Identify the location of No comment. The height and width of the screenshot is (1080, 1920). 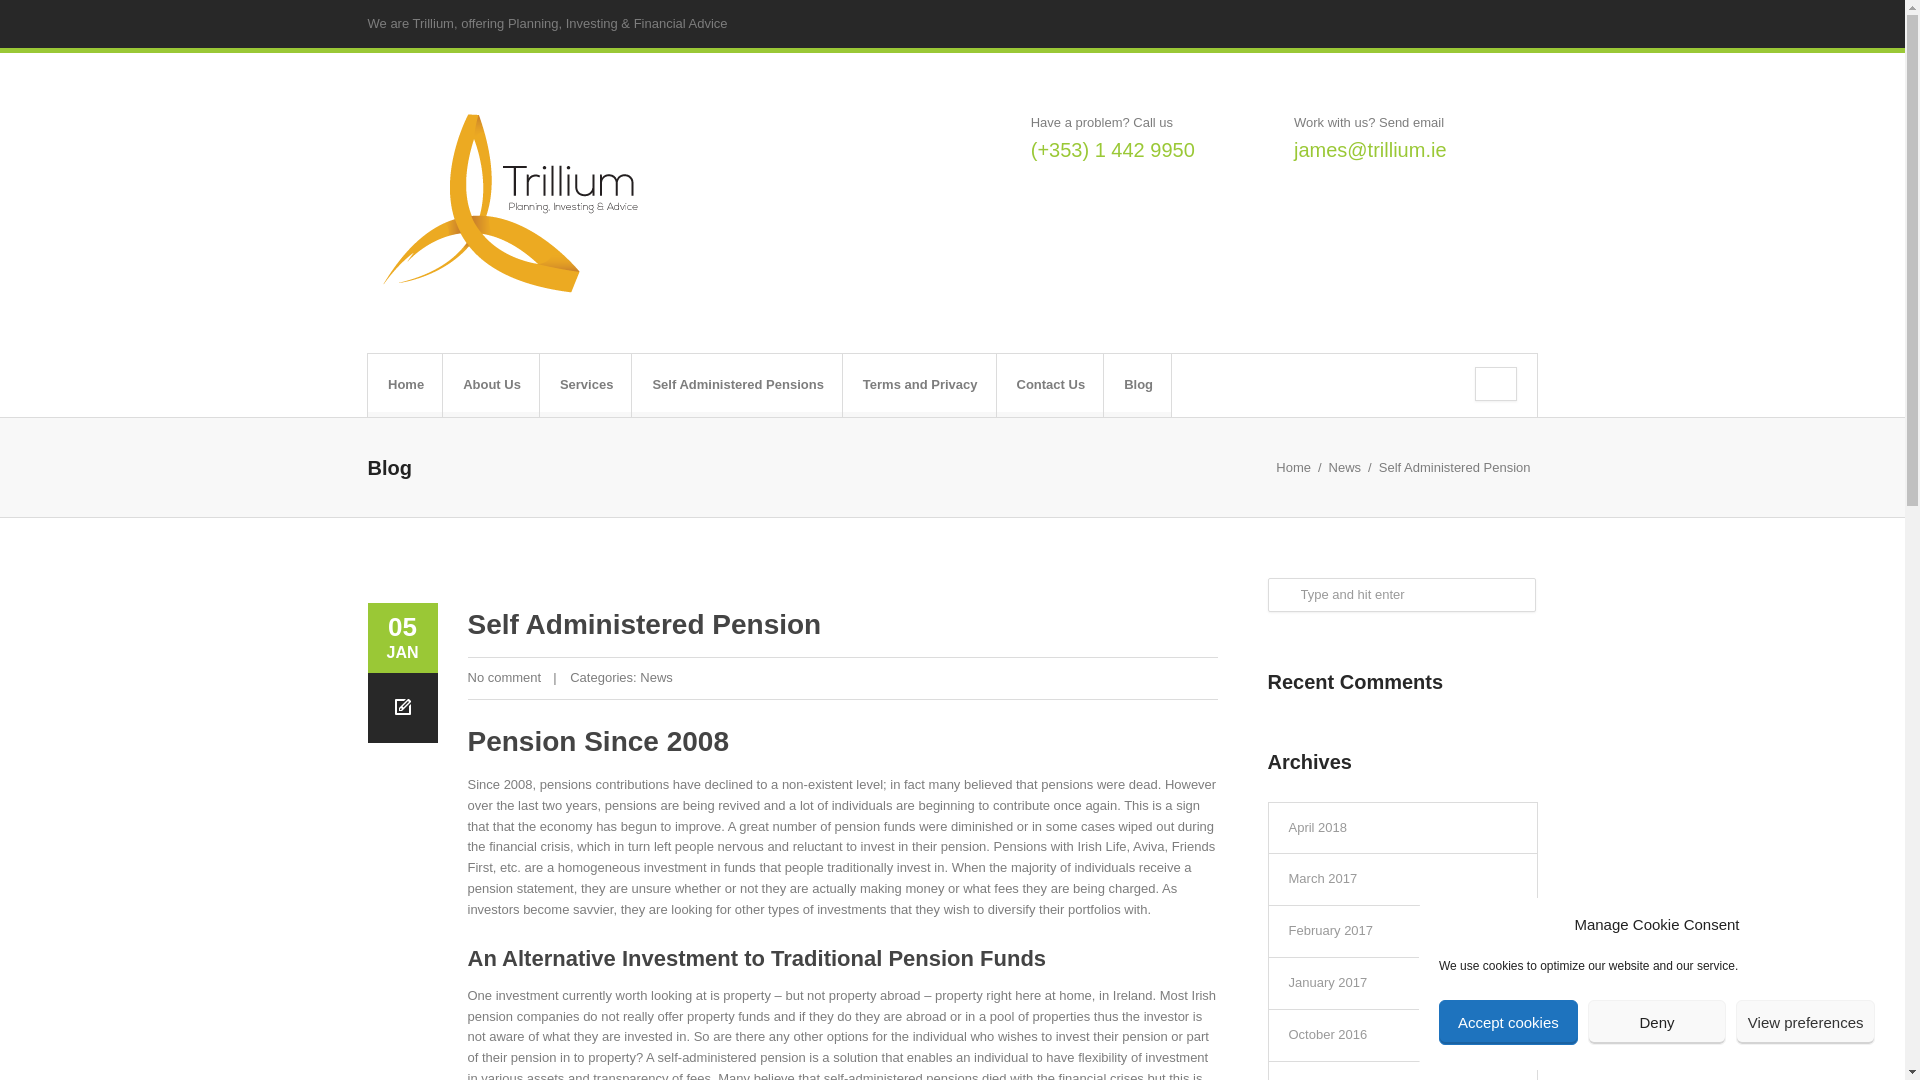
(504, 676).